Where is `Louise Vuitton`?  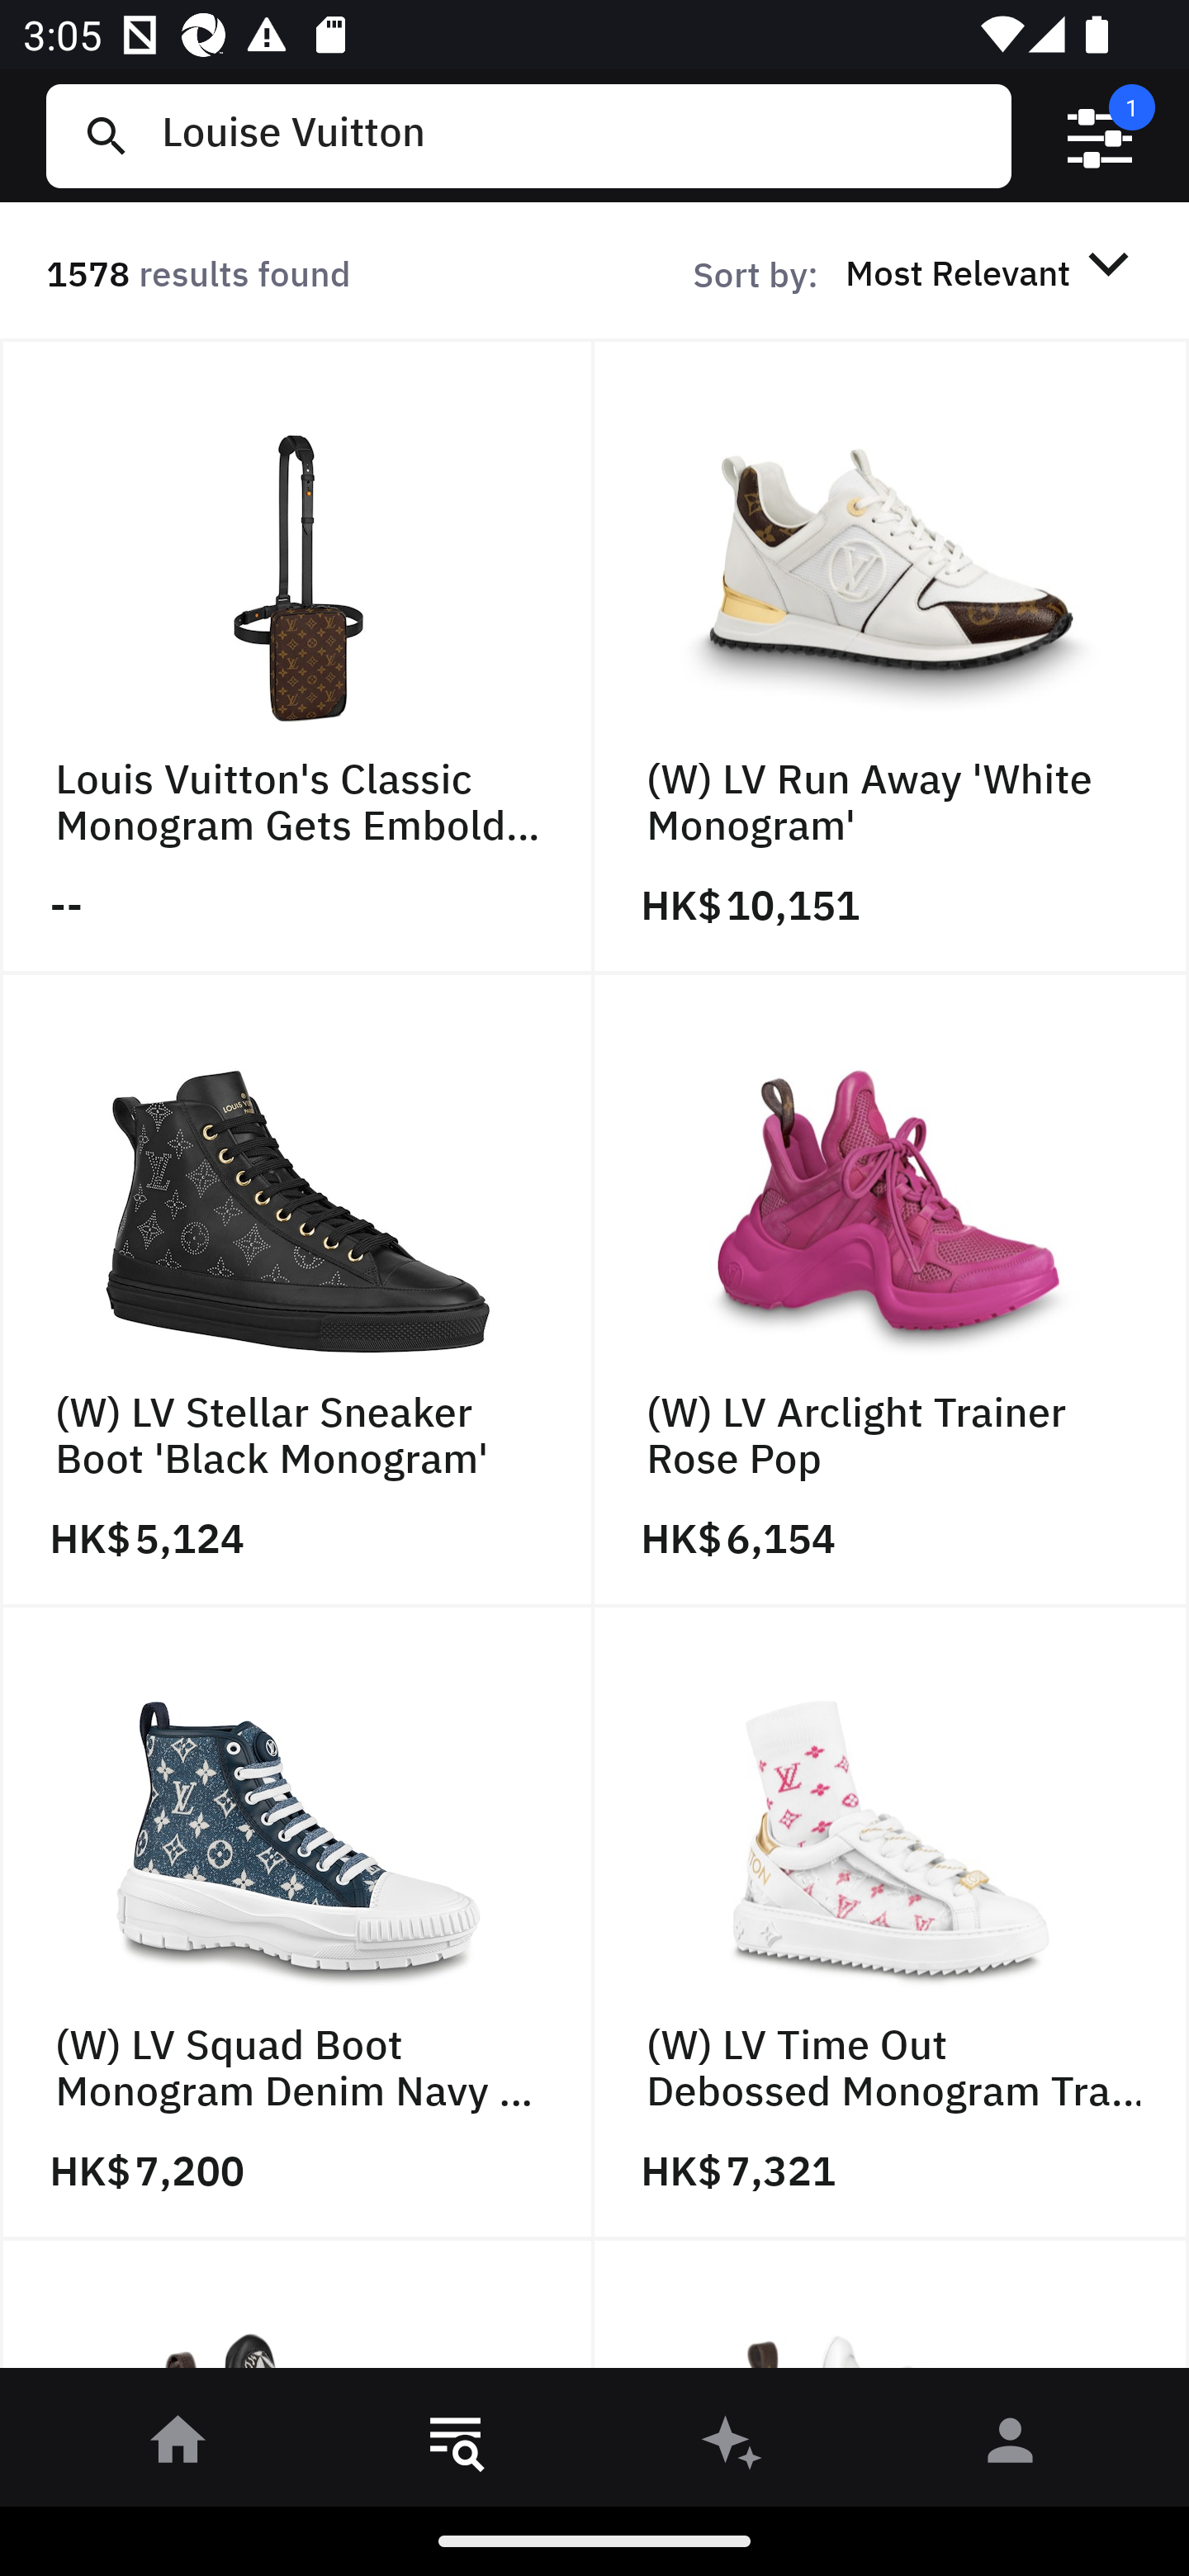 Louise Vuitton is located at coordinates (574, 135).